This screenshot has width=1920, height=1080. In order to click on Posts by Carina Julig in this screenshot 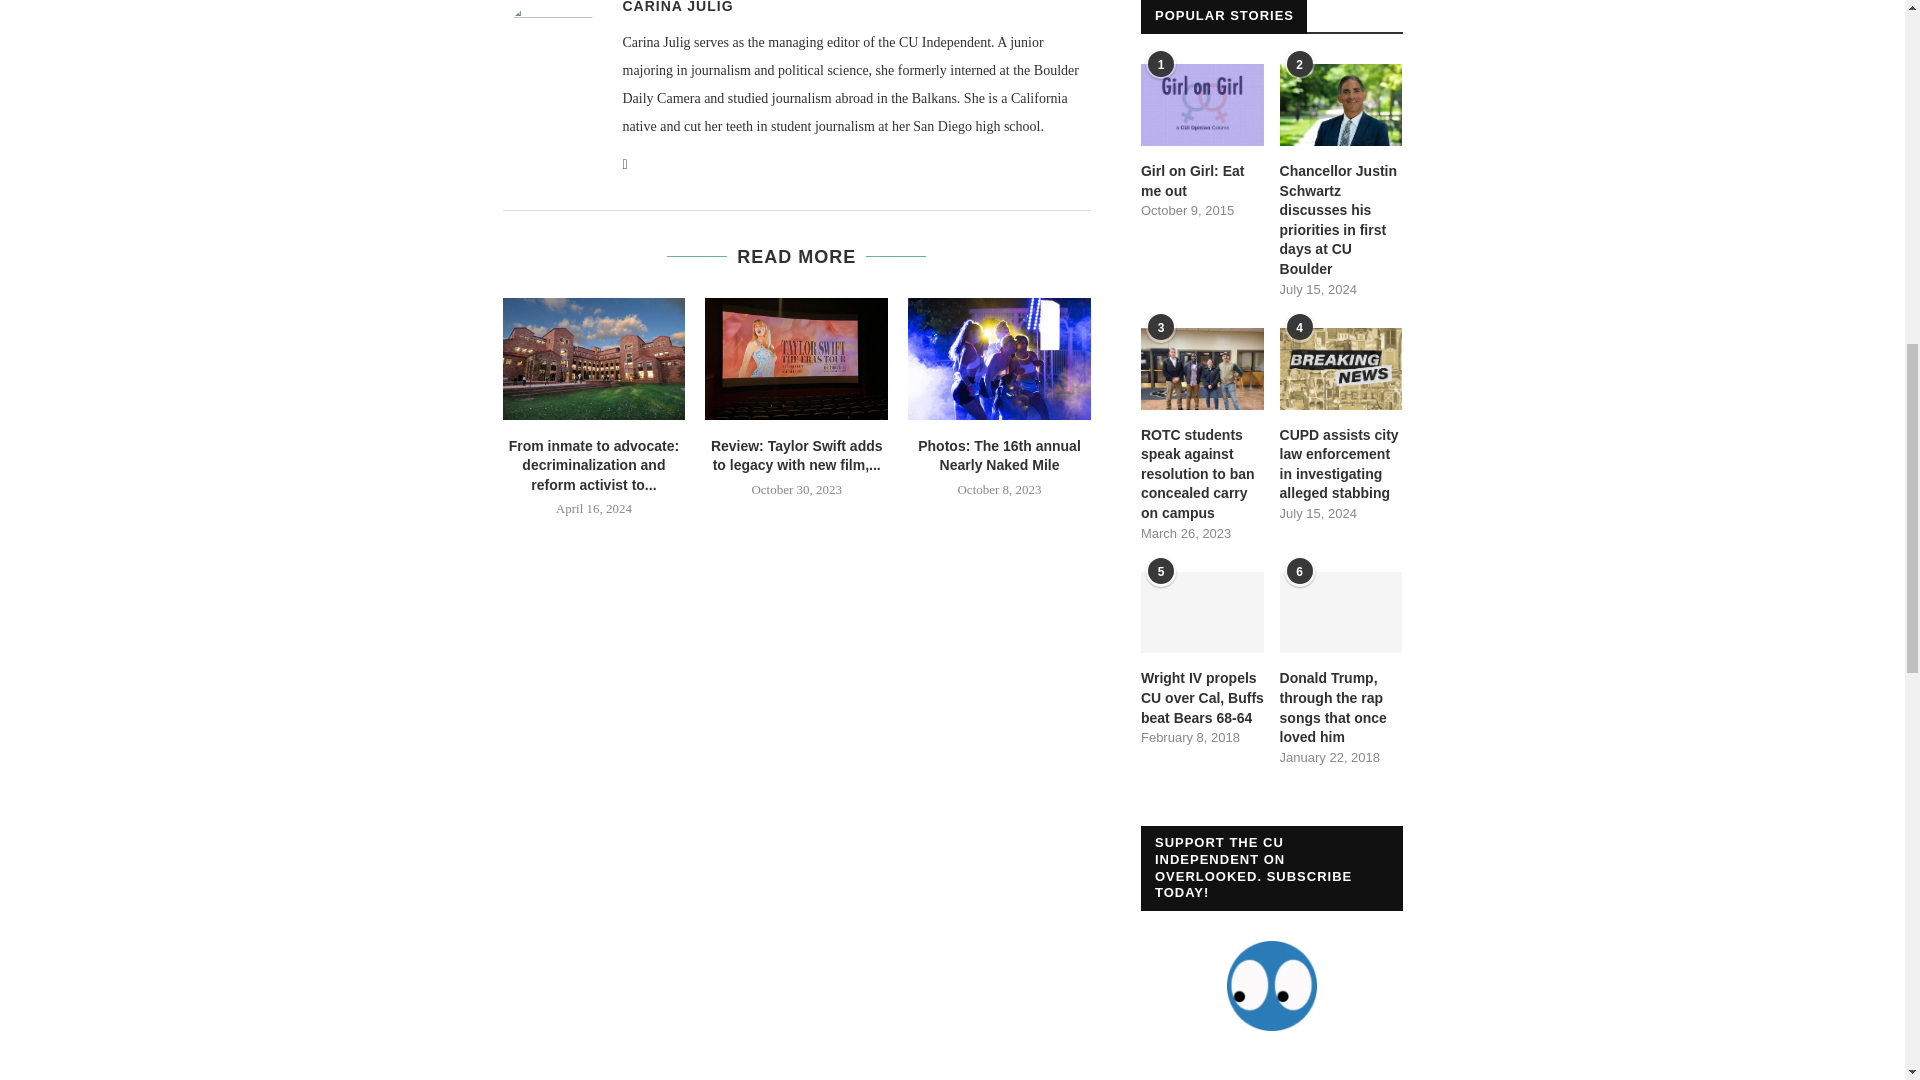, I will do `click(678, 7)`.